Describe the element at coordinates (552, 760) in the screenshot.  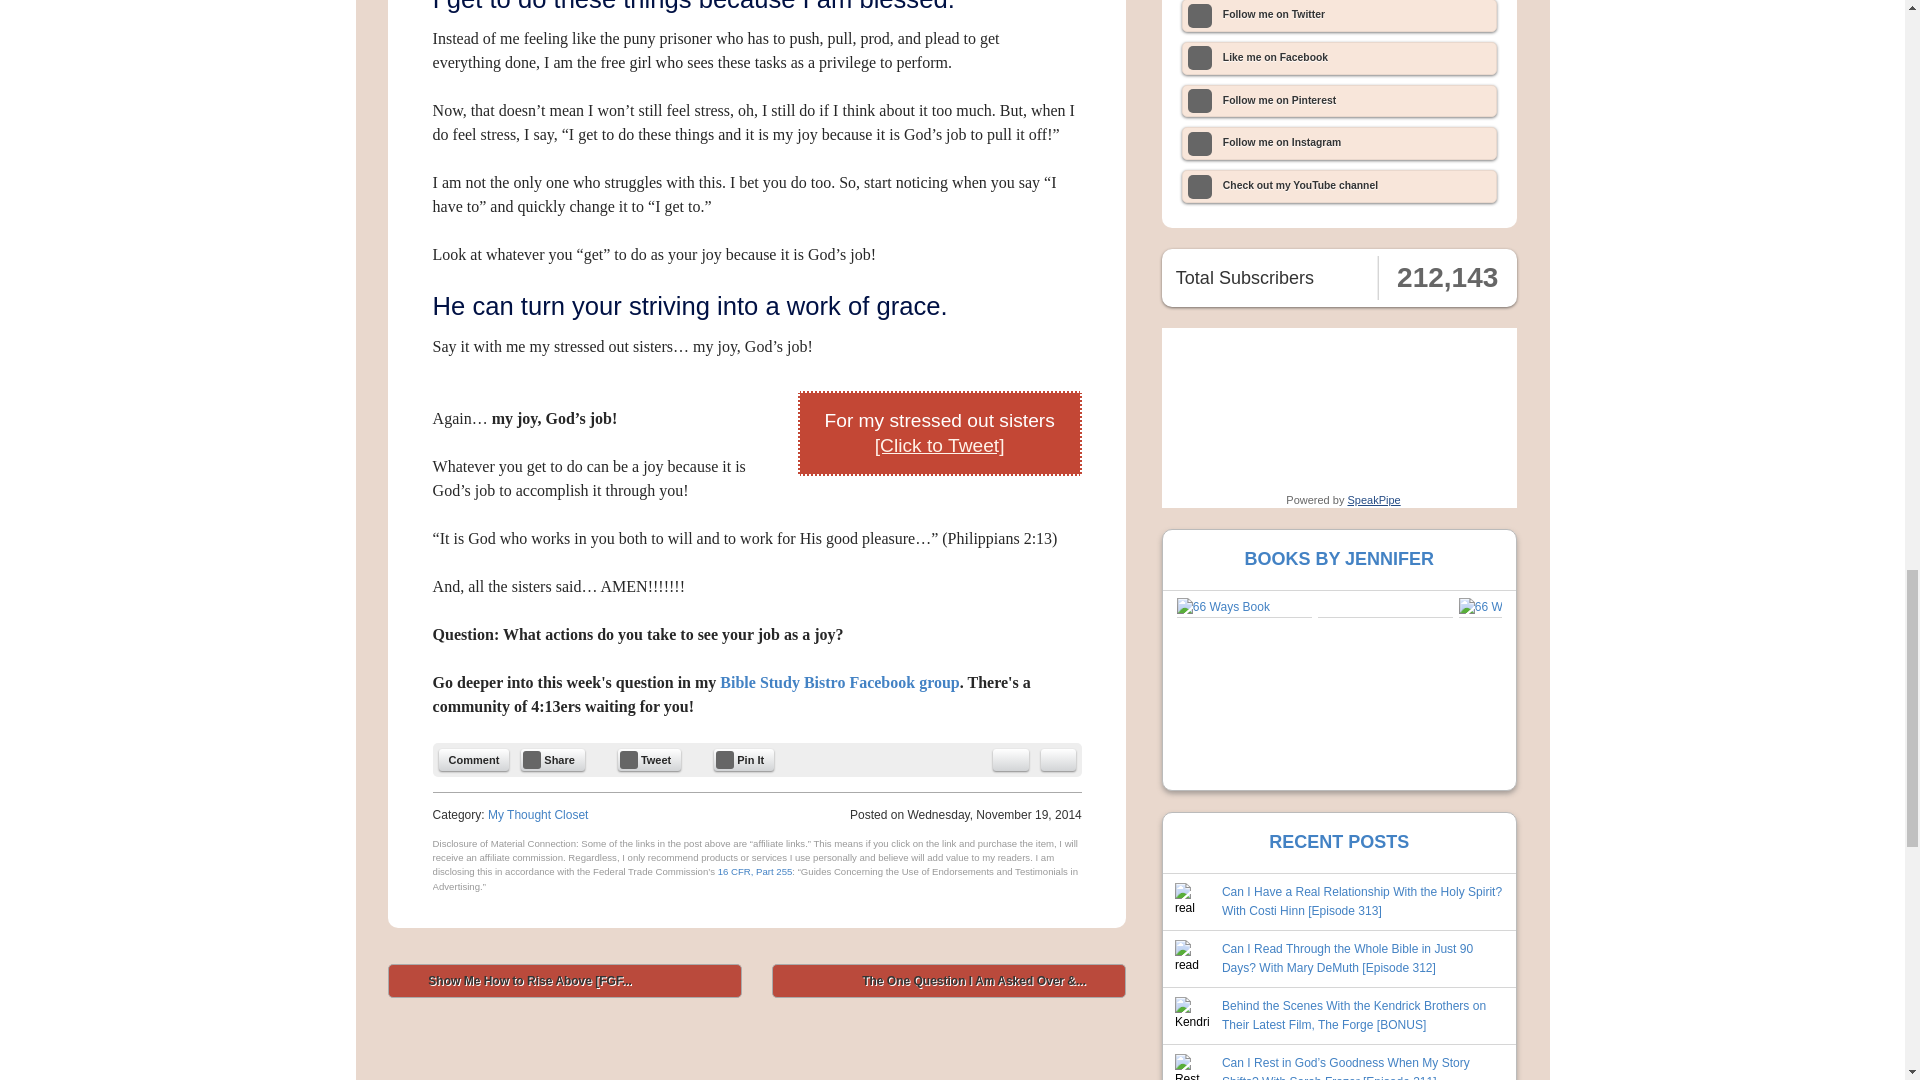
I see `Share` at that location.